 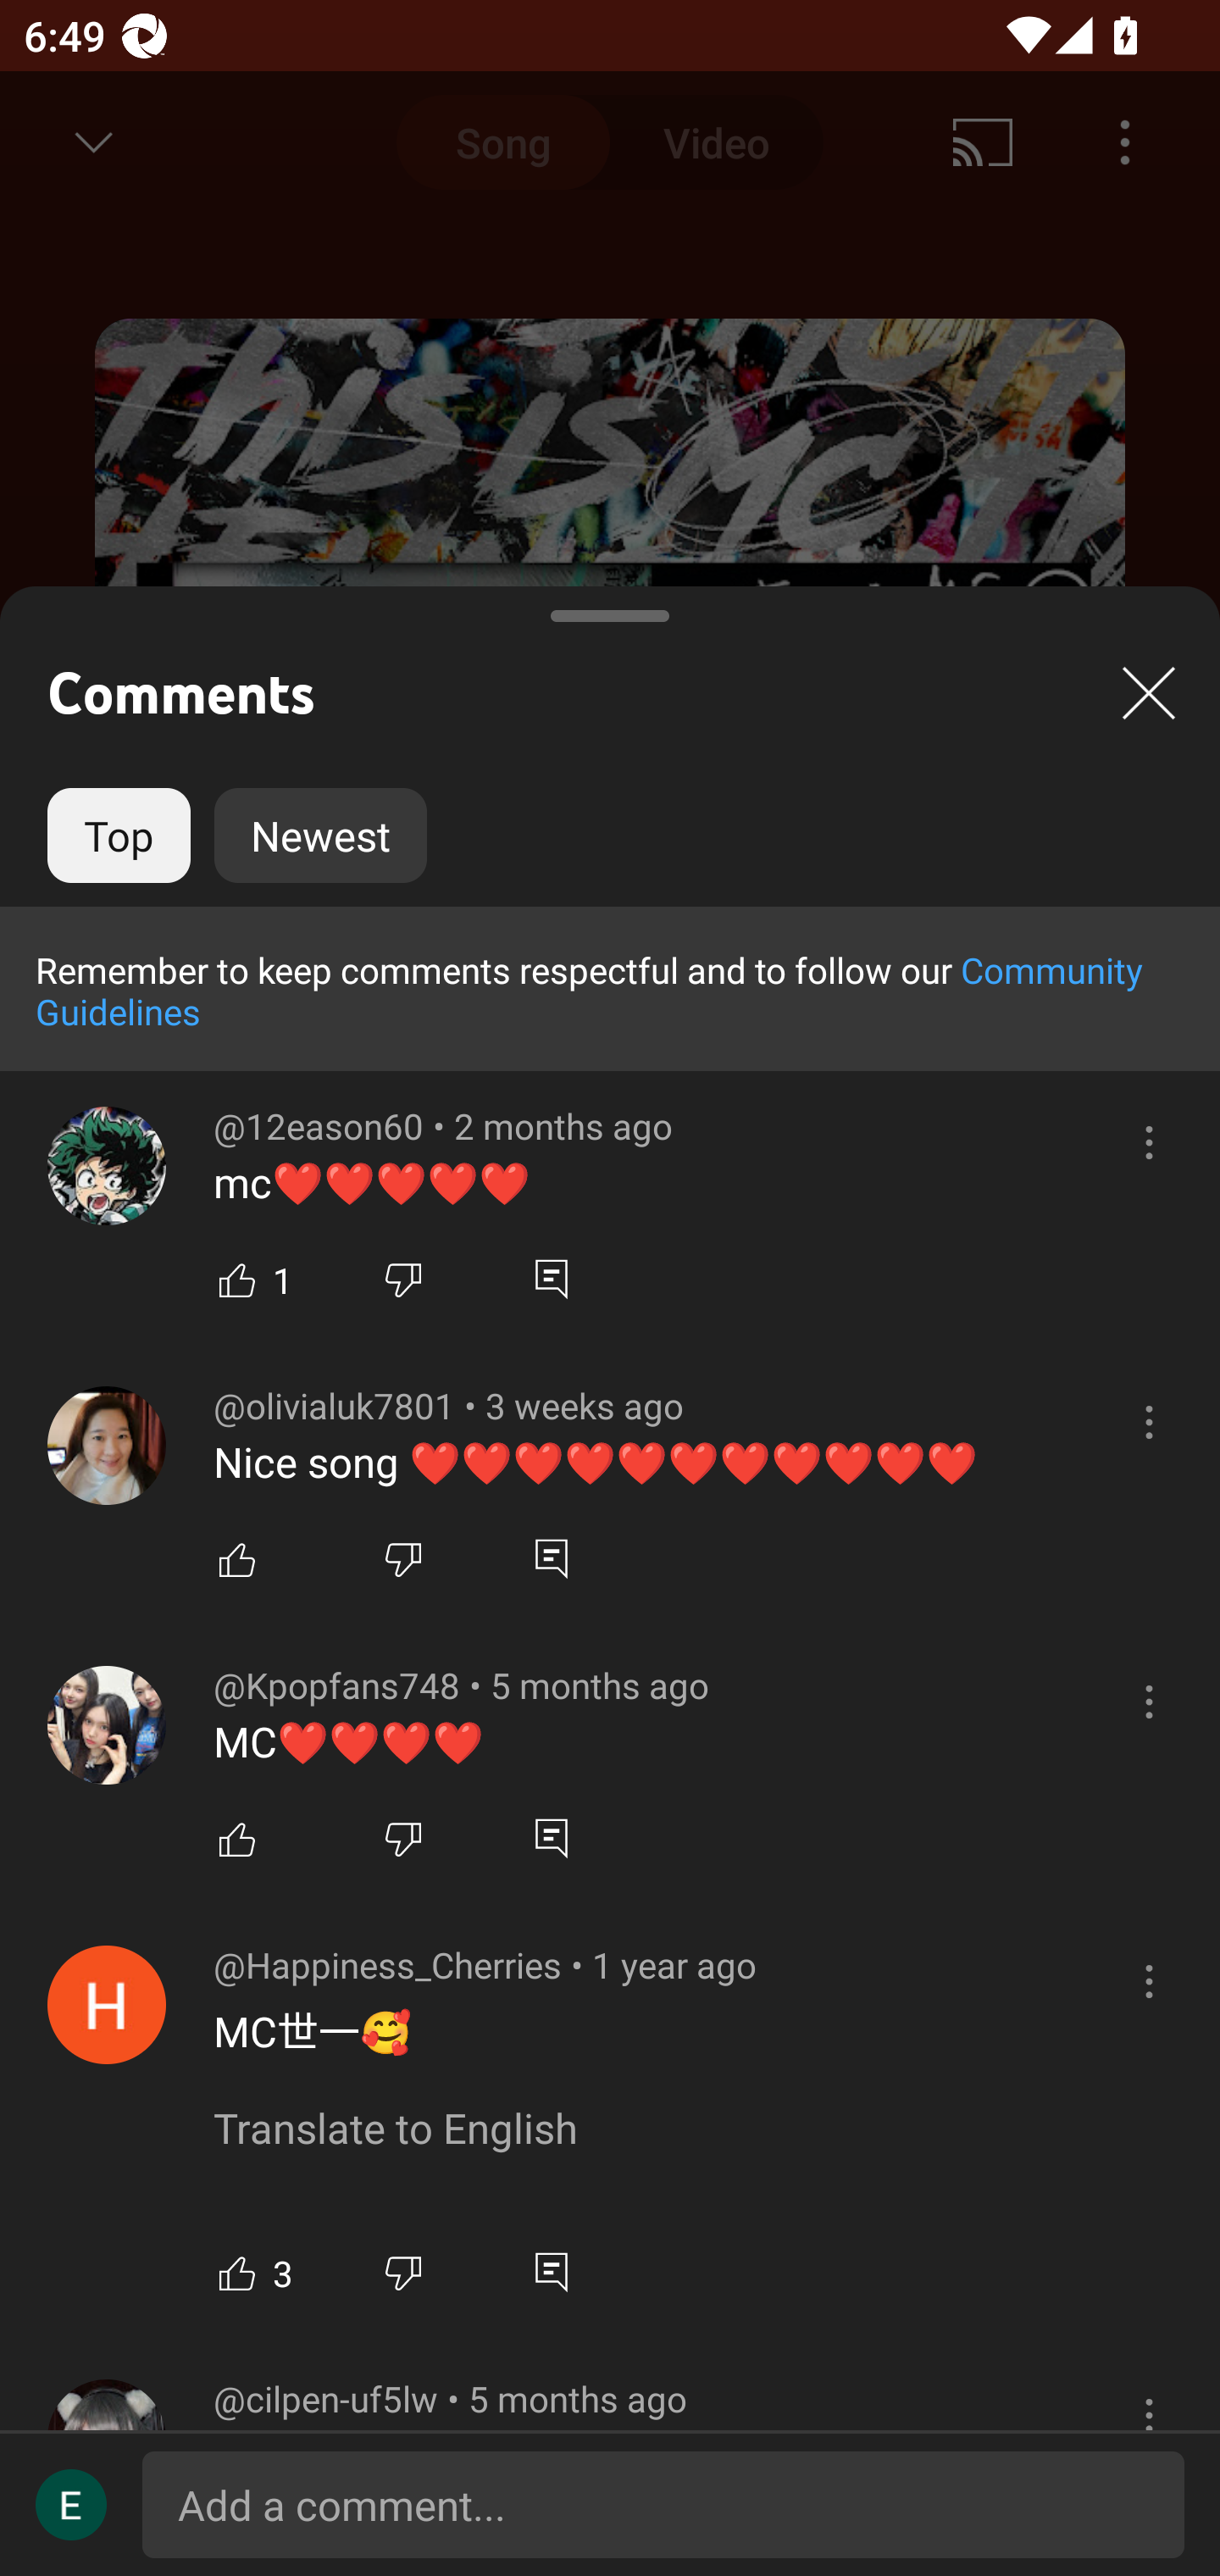 What do you see at coordinates (1149, 692) in the screenshot?
I see `Close` at bounding box center [1149, 692].